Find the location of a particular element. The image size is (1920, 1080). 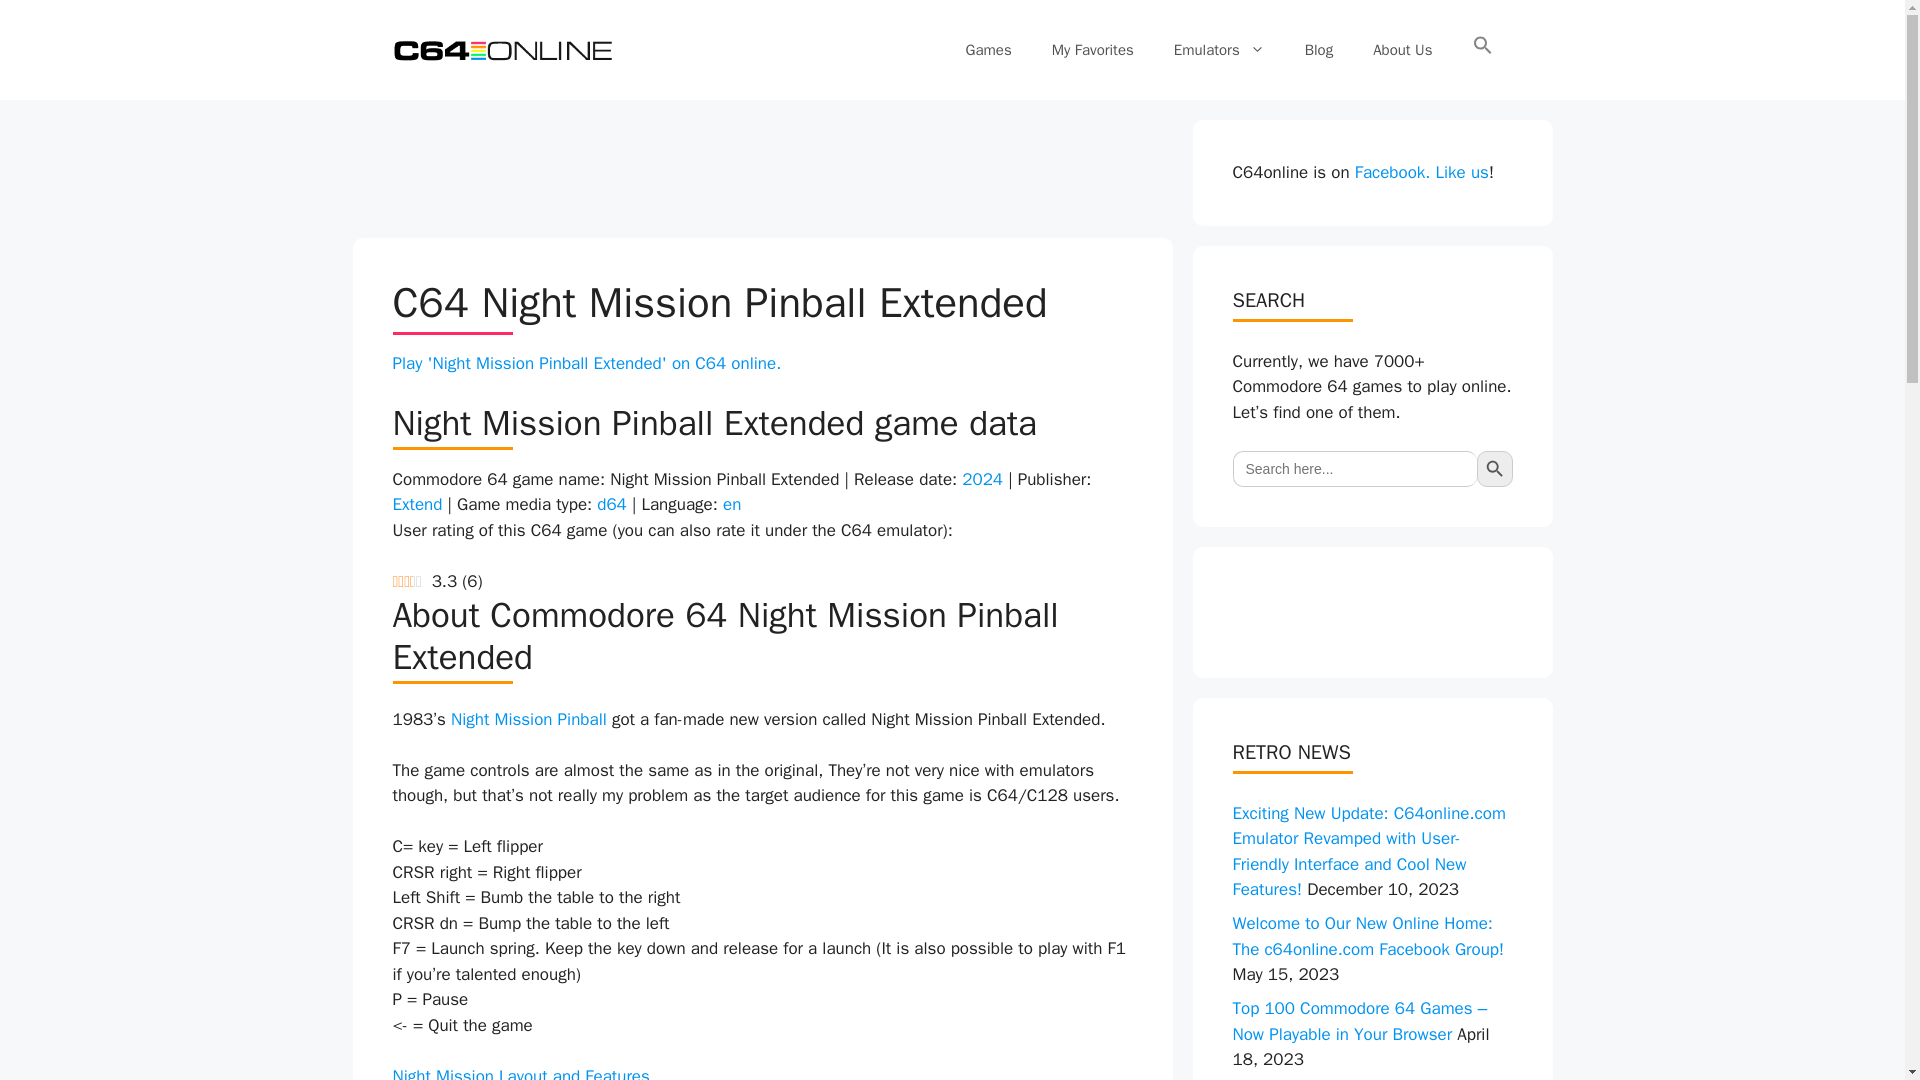

Games is located at coordinates (989, 50).